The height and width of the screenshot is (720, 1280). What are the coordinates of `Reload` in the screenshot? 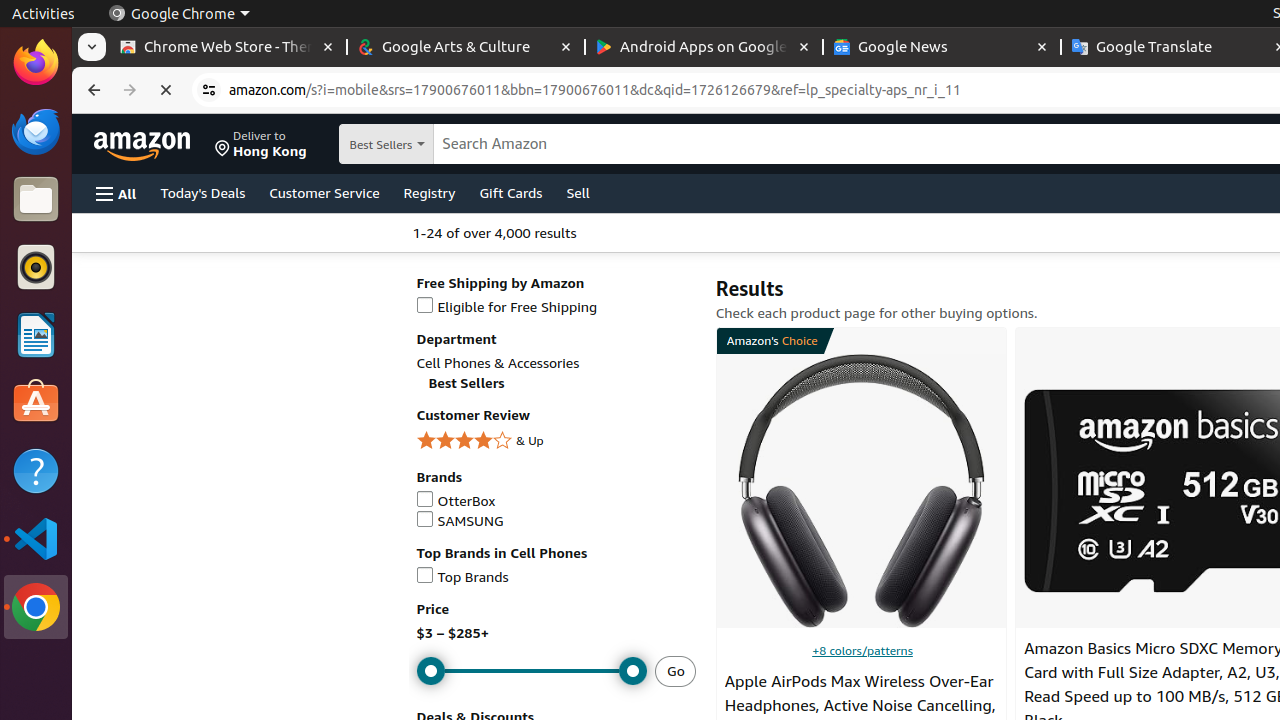 It's located at (166, 90).